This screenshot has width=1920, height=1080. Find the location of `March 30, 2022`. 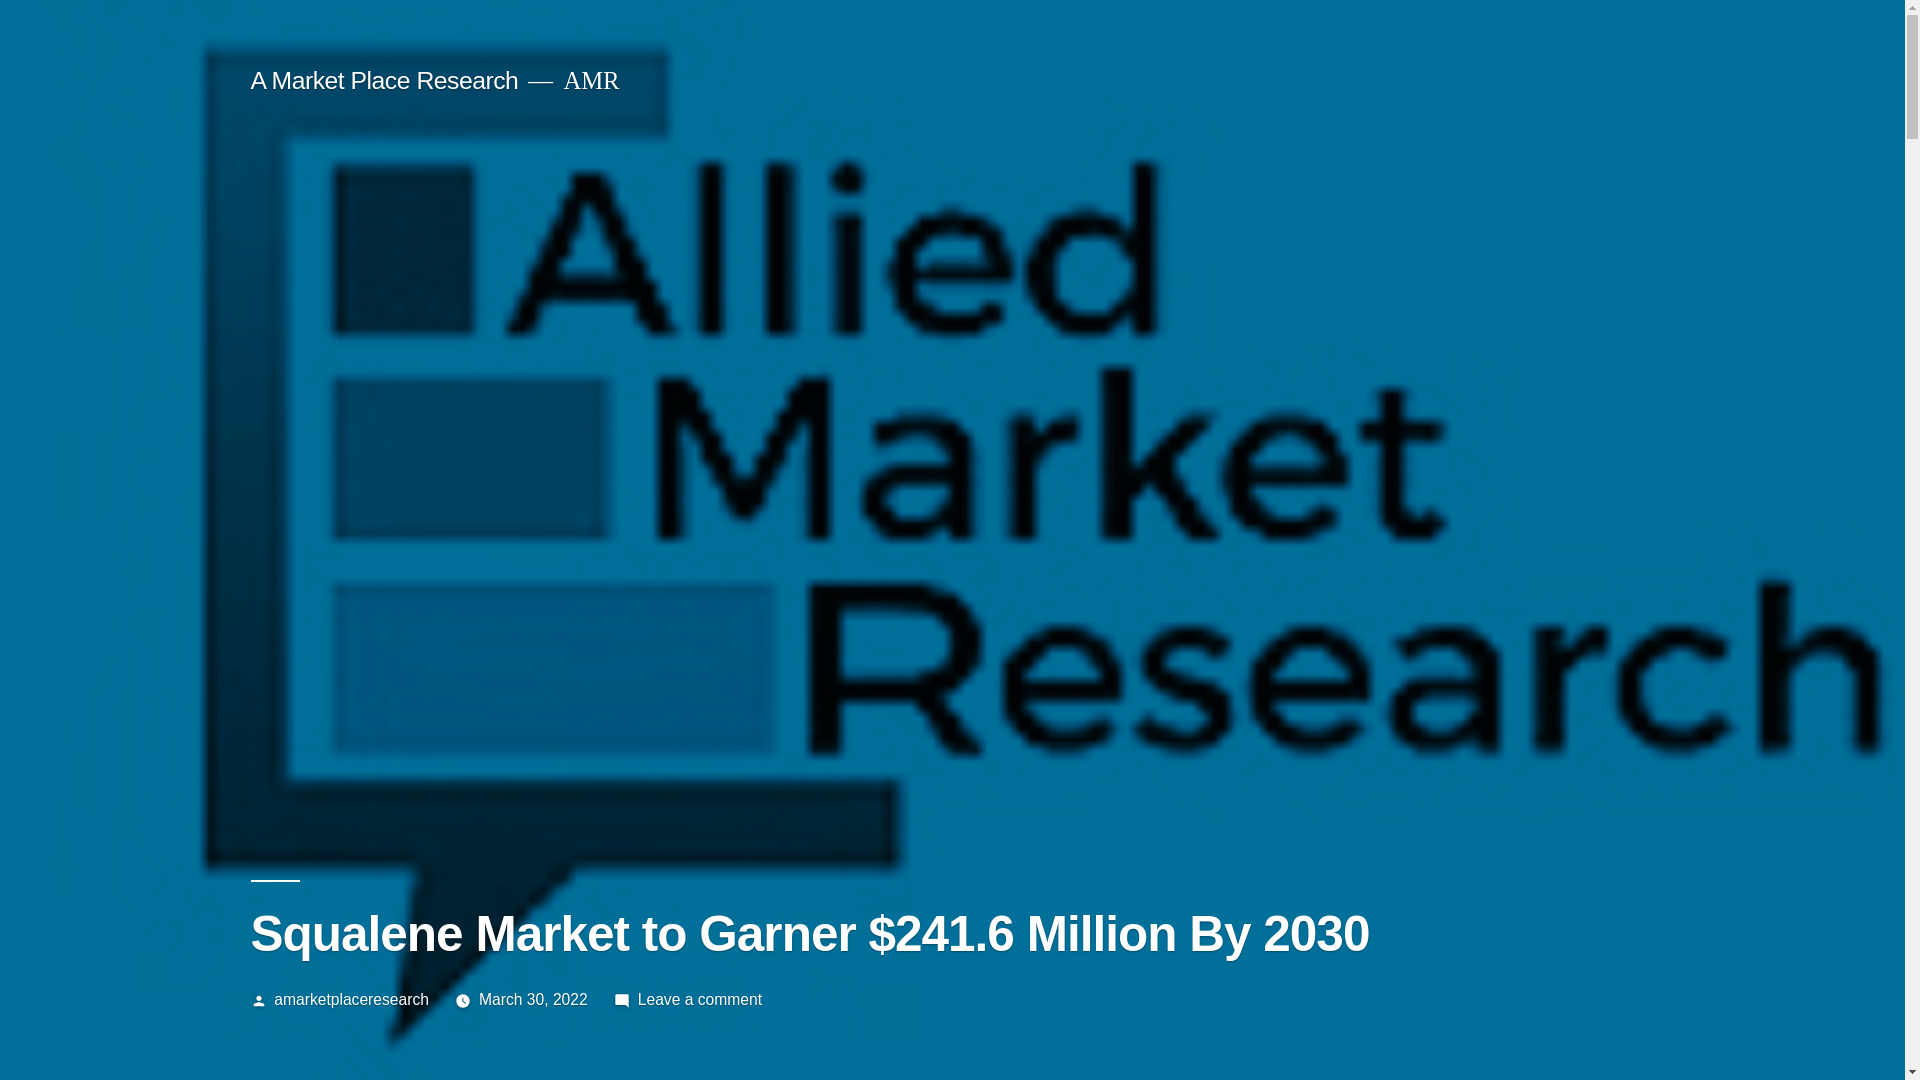

March 30, 2022 is located at coordinates (532, 999).